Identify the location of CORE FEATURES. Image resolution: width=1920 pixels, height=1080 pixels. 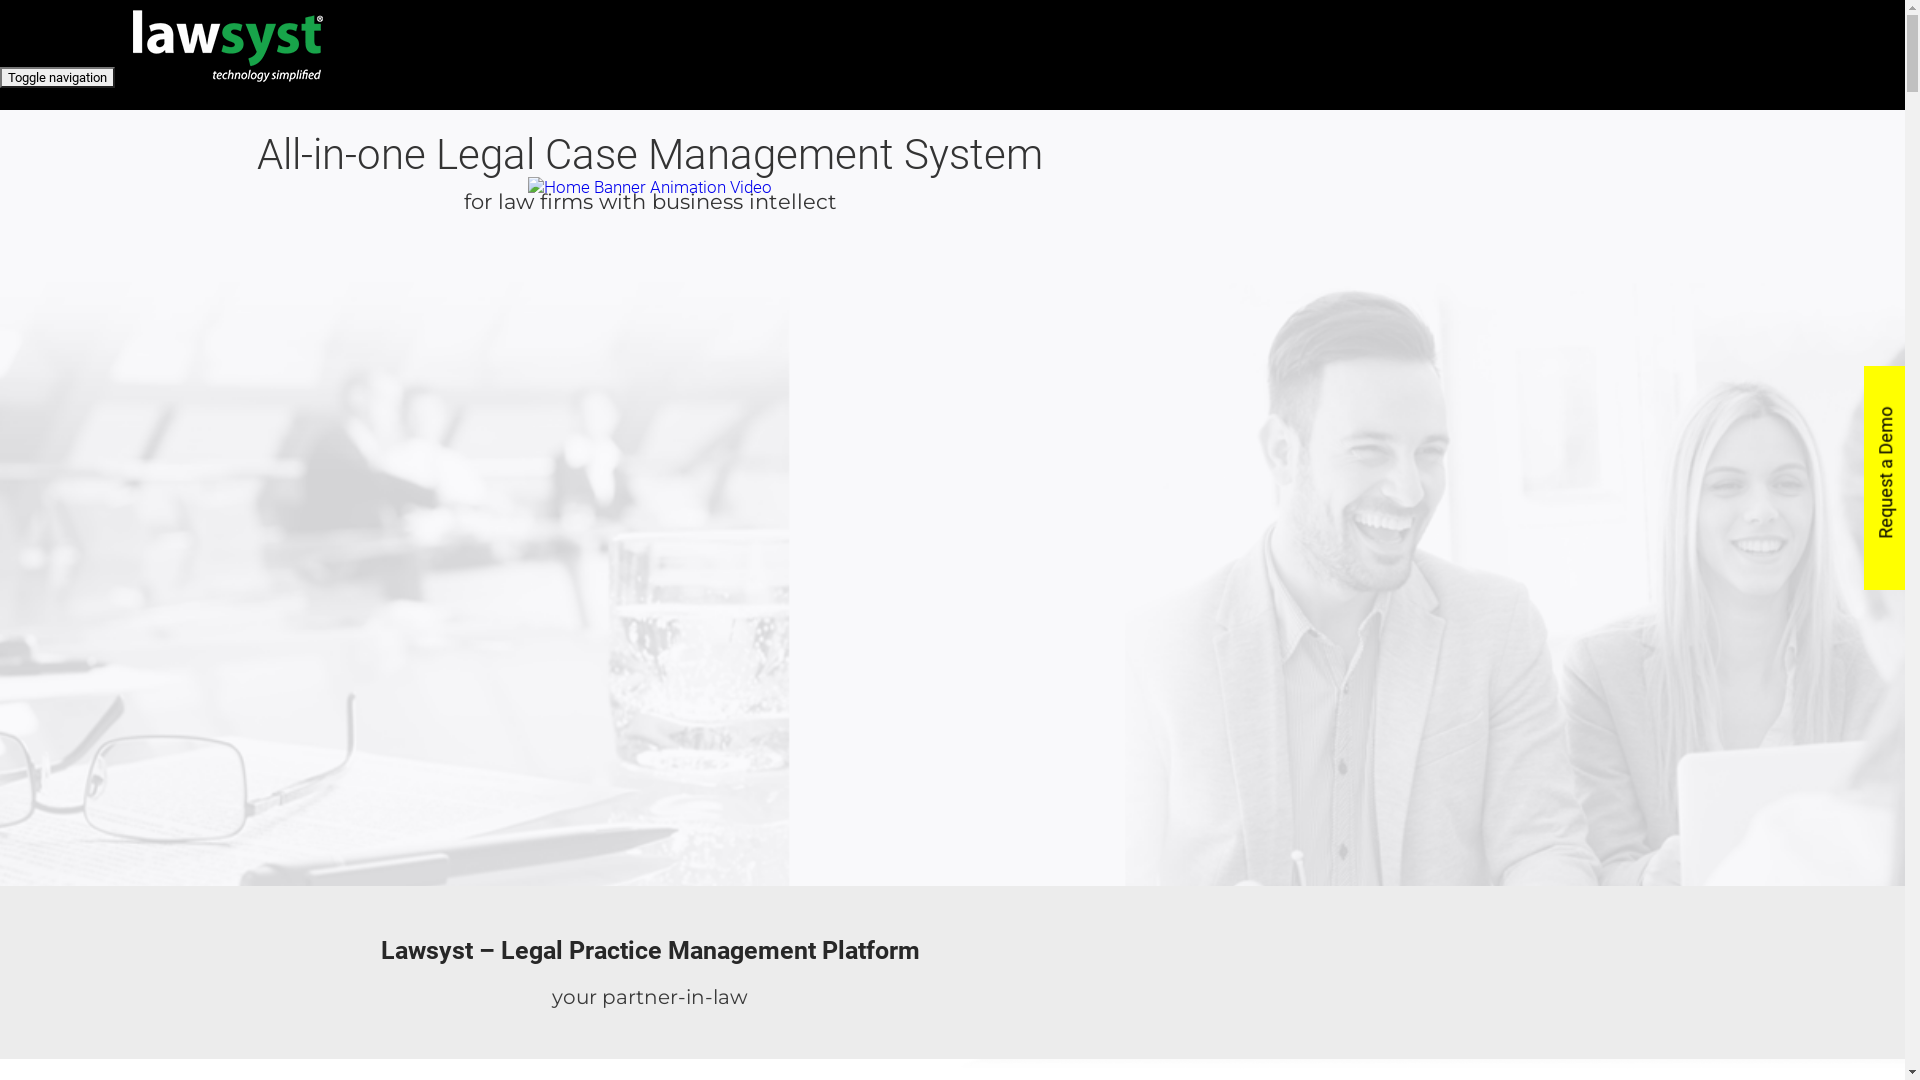
(1110, 150).